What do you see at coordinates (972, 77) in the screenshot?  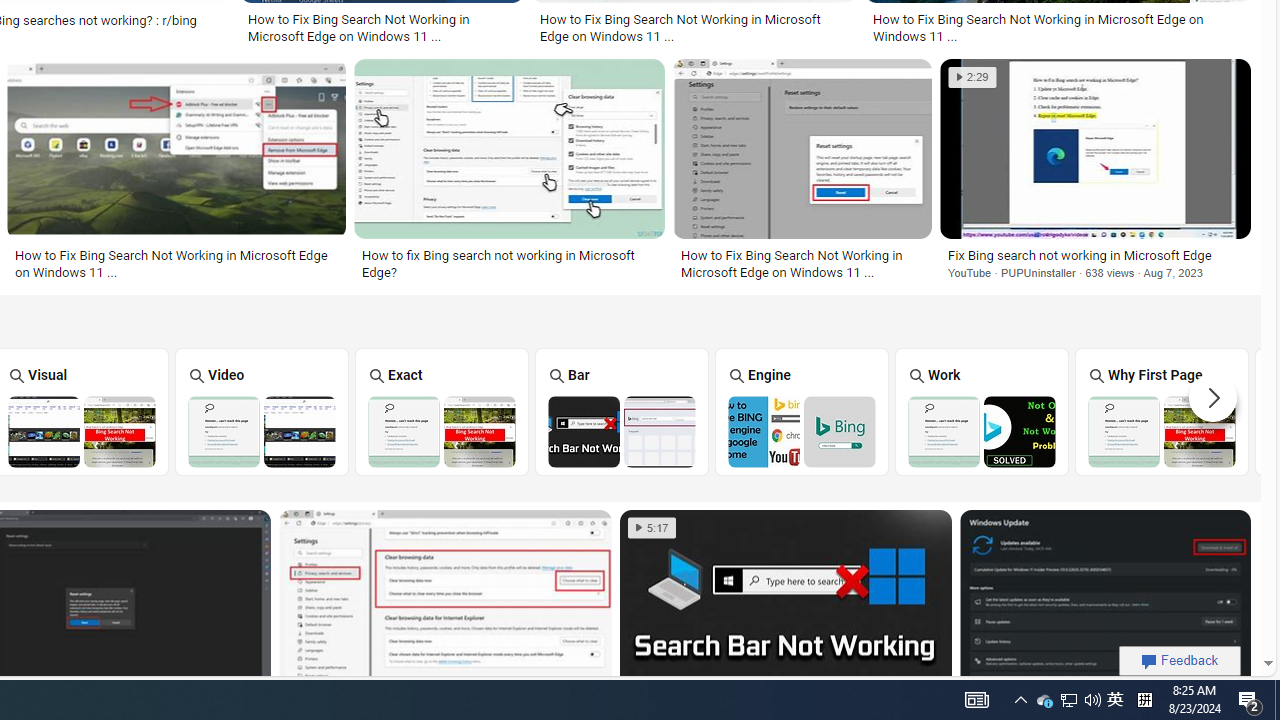 I see `2:29` at bounding box center [972, 77].